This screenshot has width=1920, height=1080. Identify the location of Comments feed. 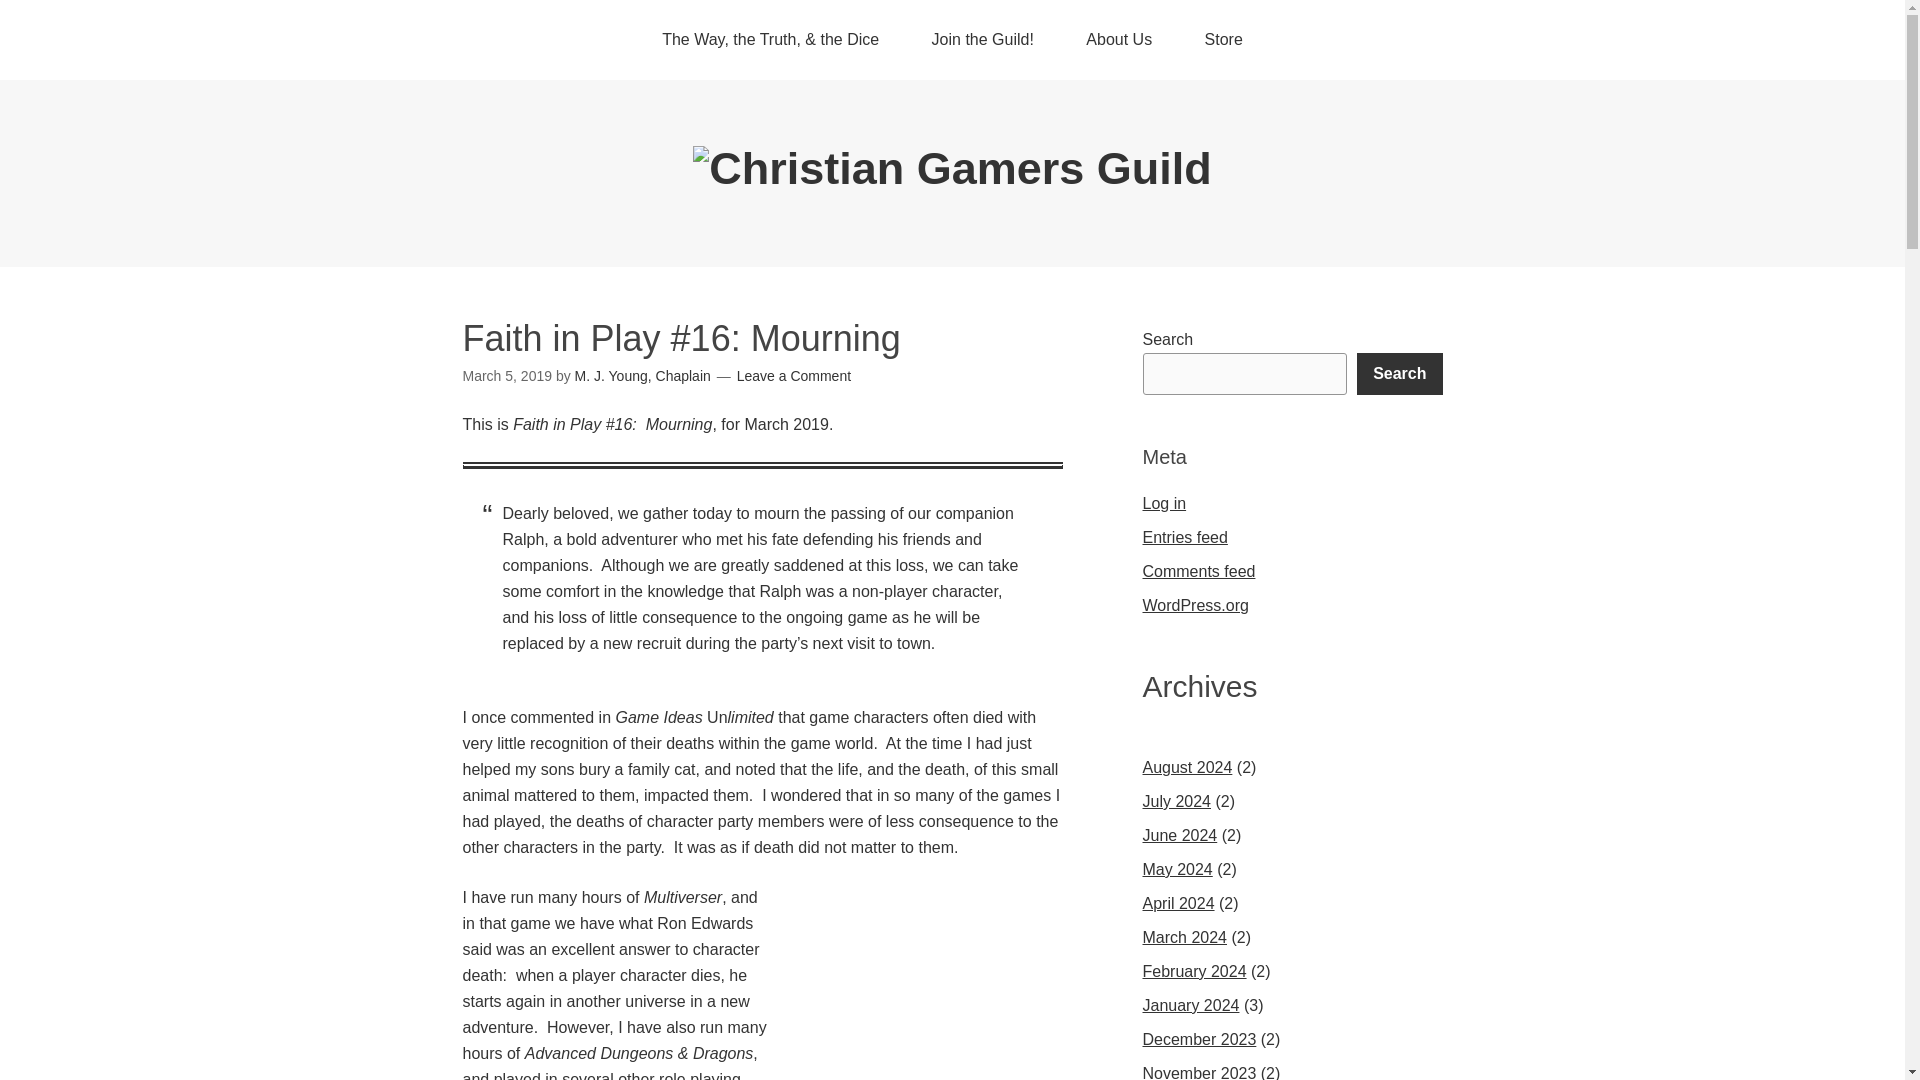
(1198, 570).